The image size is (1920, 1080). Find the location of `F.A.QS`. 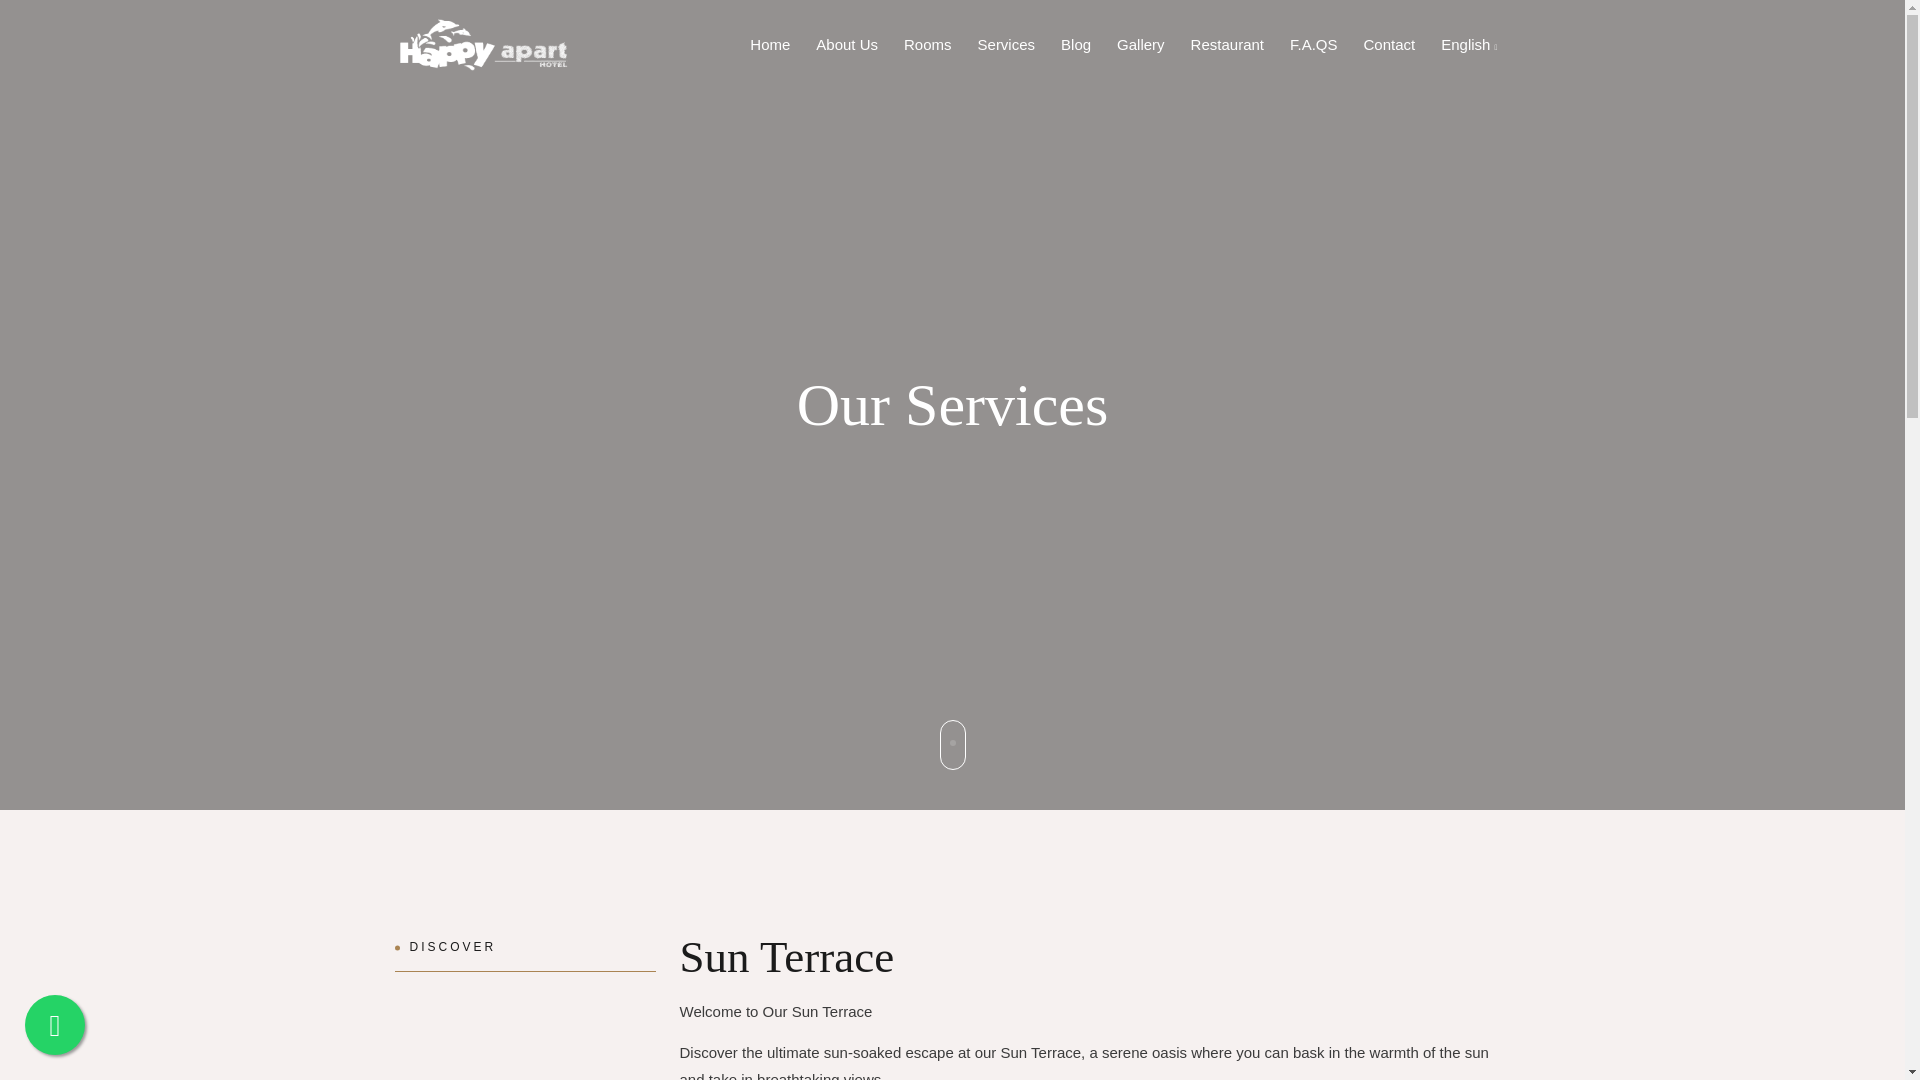

F.A.QS is located at coordinates (1314, 44).